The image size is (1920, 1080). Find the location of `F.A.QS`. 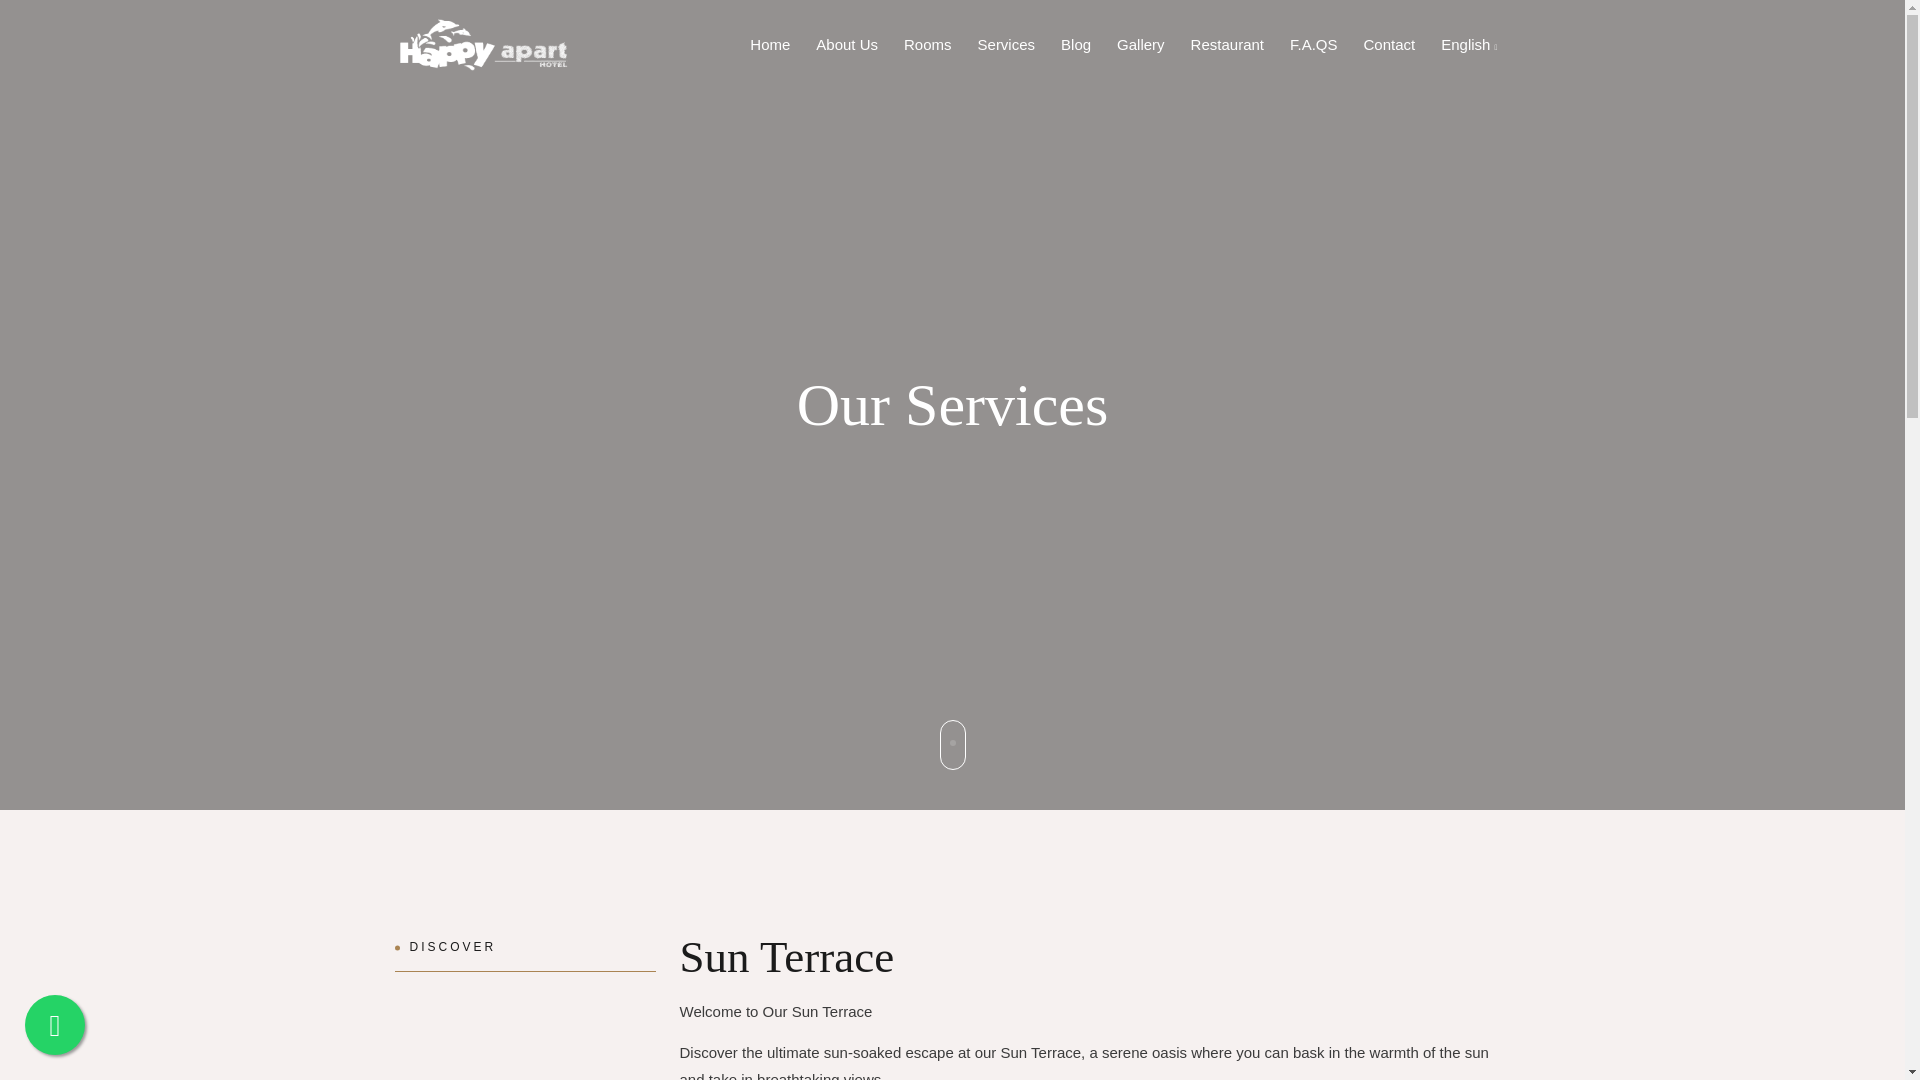

F.A.QS is located at coordinates (1314, 44).